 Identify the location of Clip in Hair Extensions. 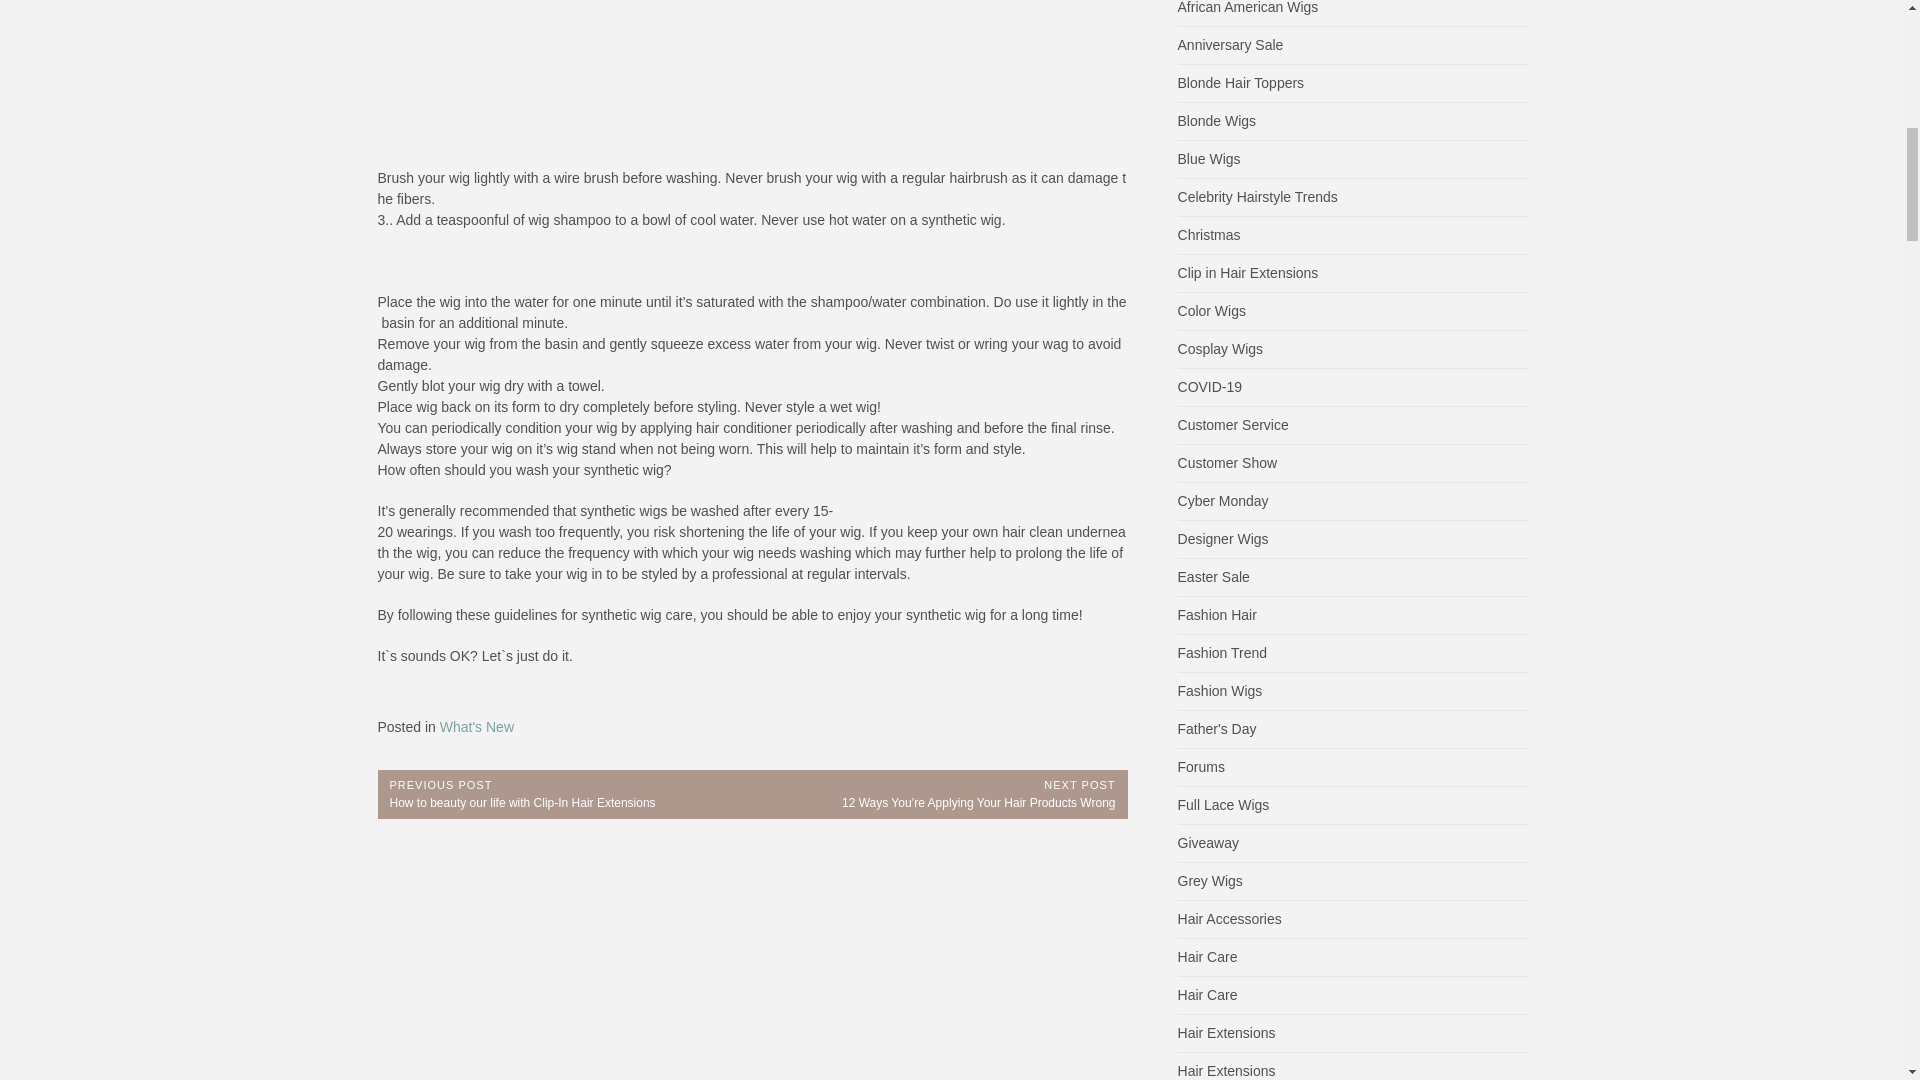
(1248, 272).